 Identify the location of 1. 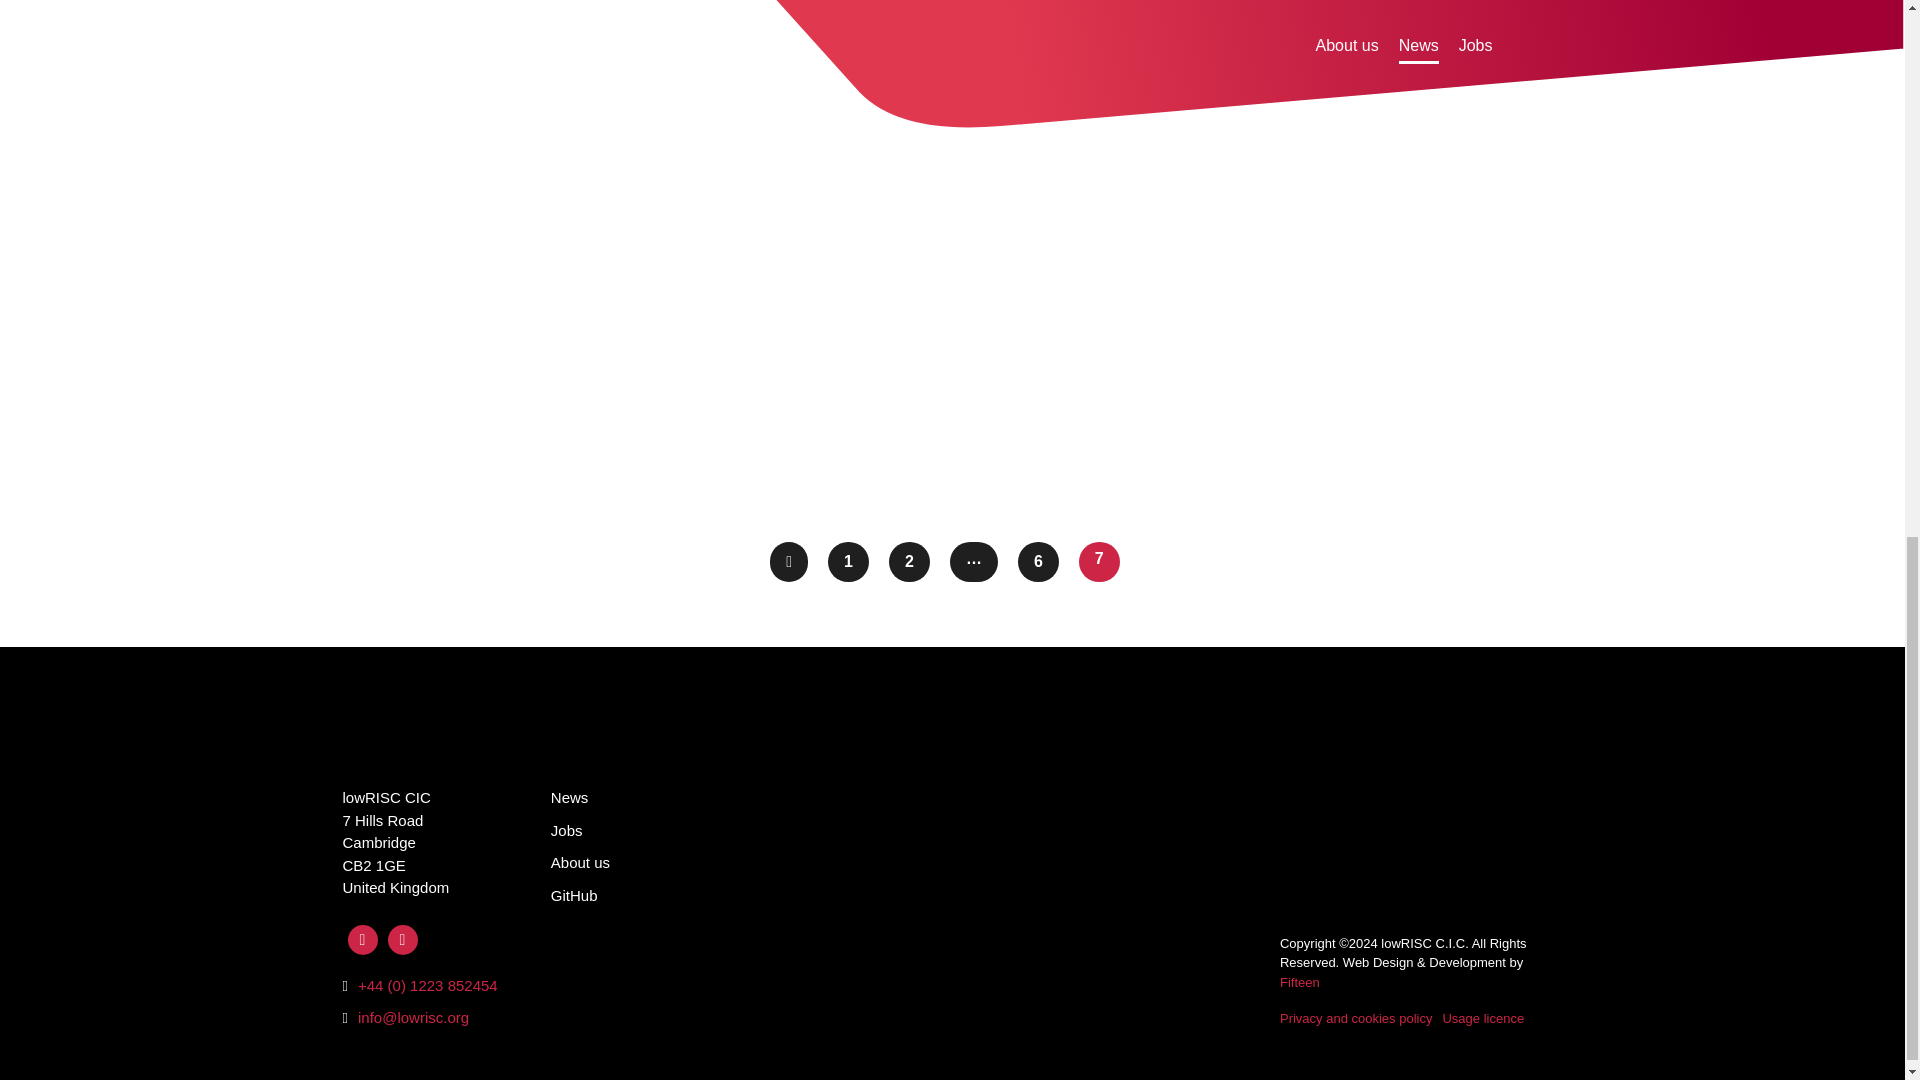
(848, 562).